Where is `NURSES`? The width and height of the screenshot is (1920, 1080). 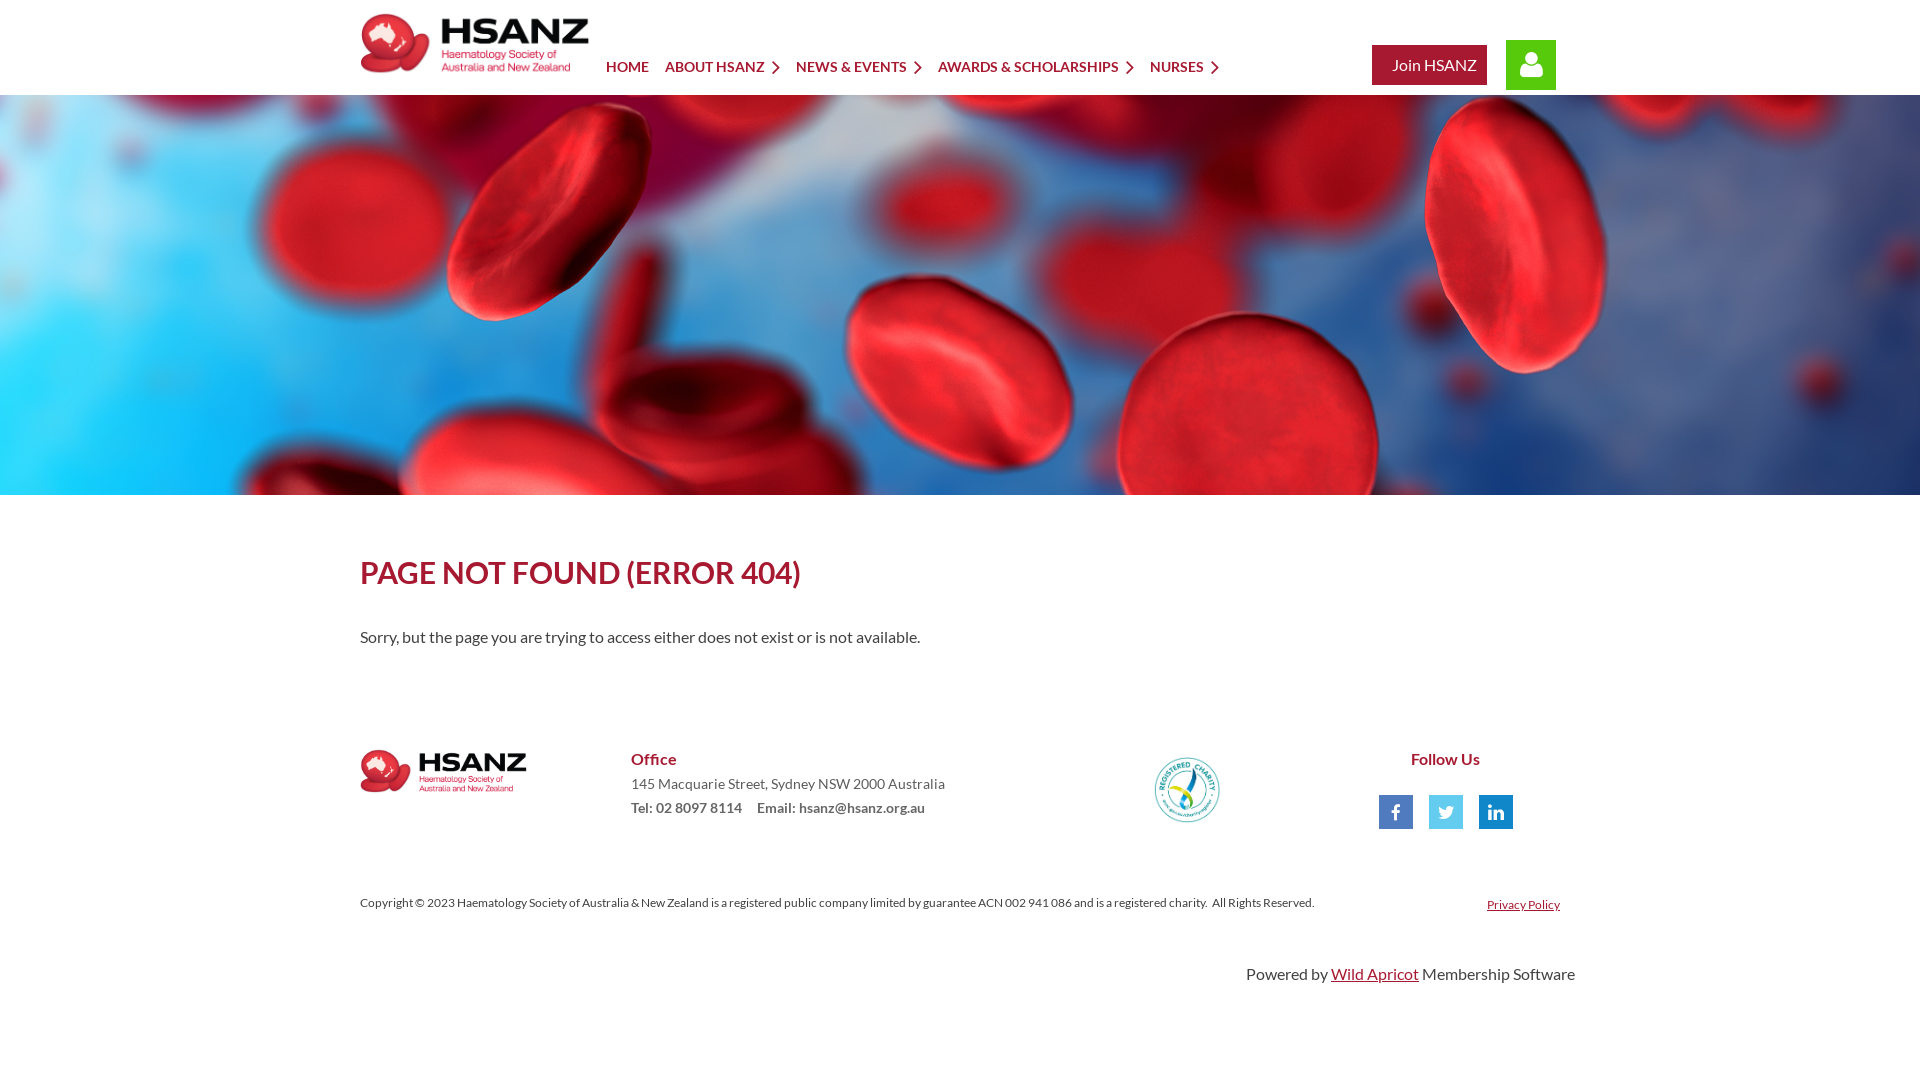
NURSES is located at coordinates (1192, 66).